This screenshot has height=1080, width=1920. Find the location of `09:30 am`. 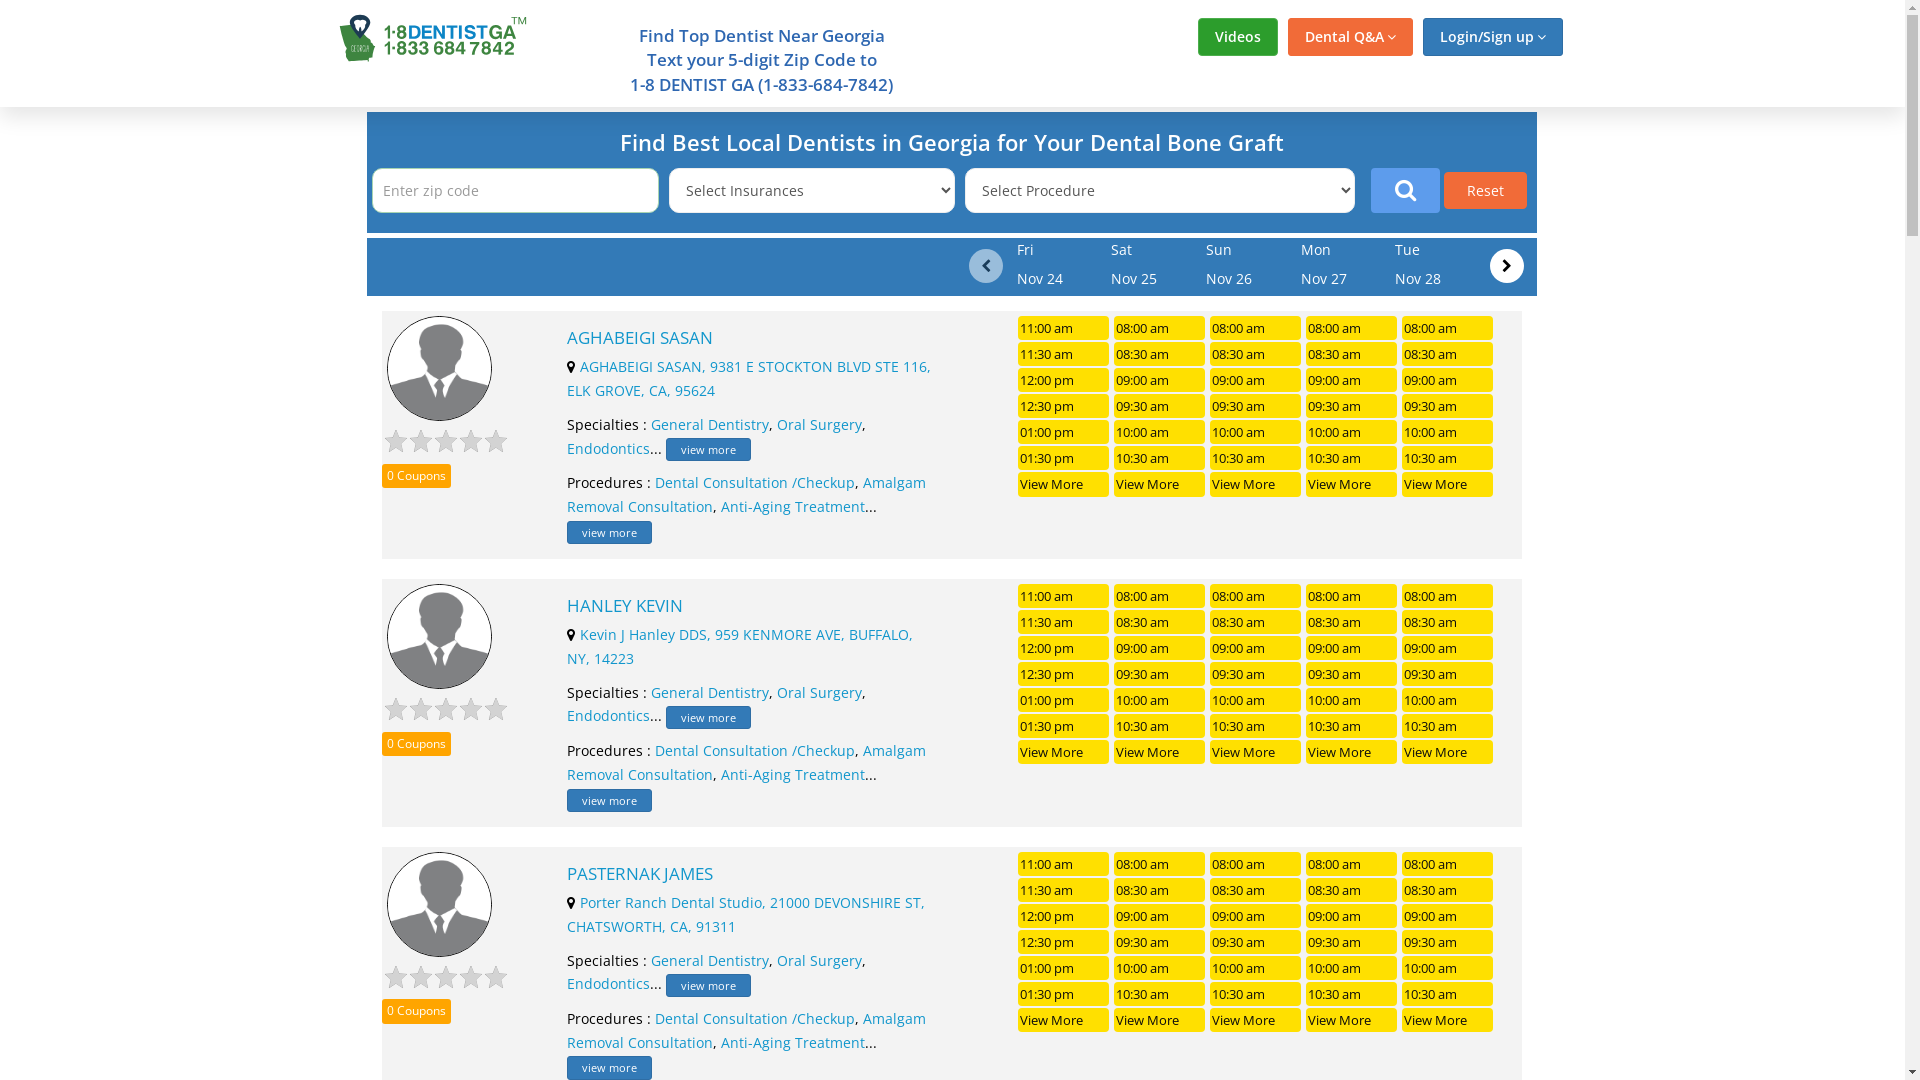

09:30 am is located at coordinates (1448, 674).